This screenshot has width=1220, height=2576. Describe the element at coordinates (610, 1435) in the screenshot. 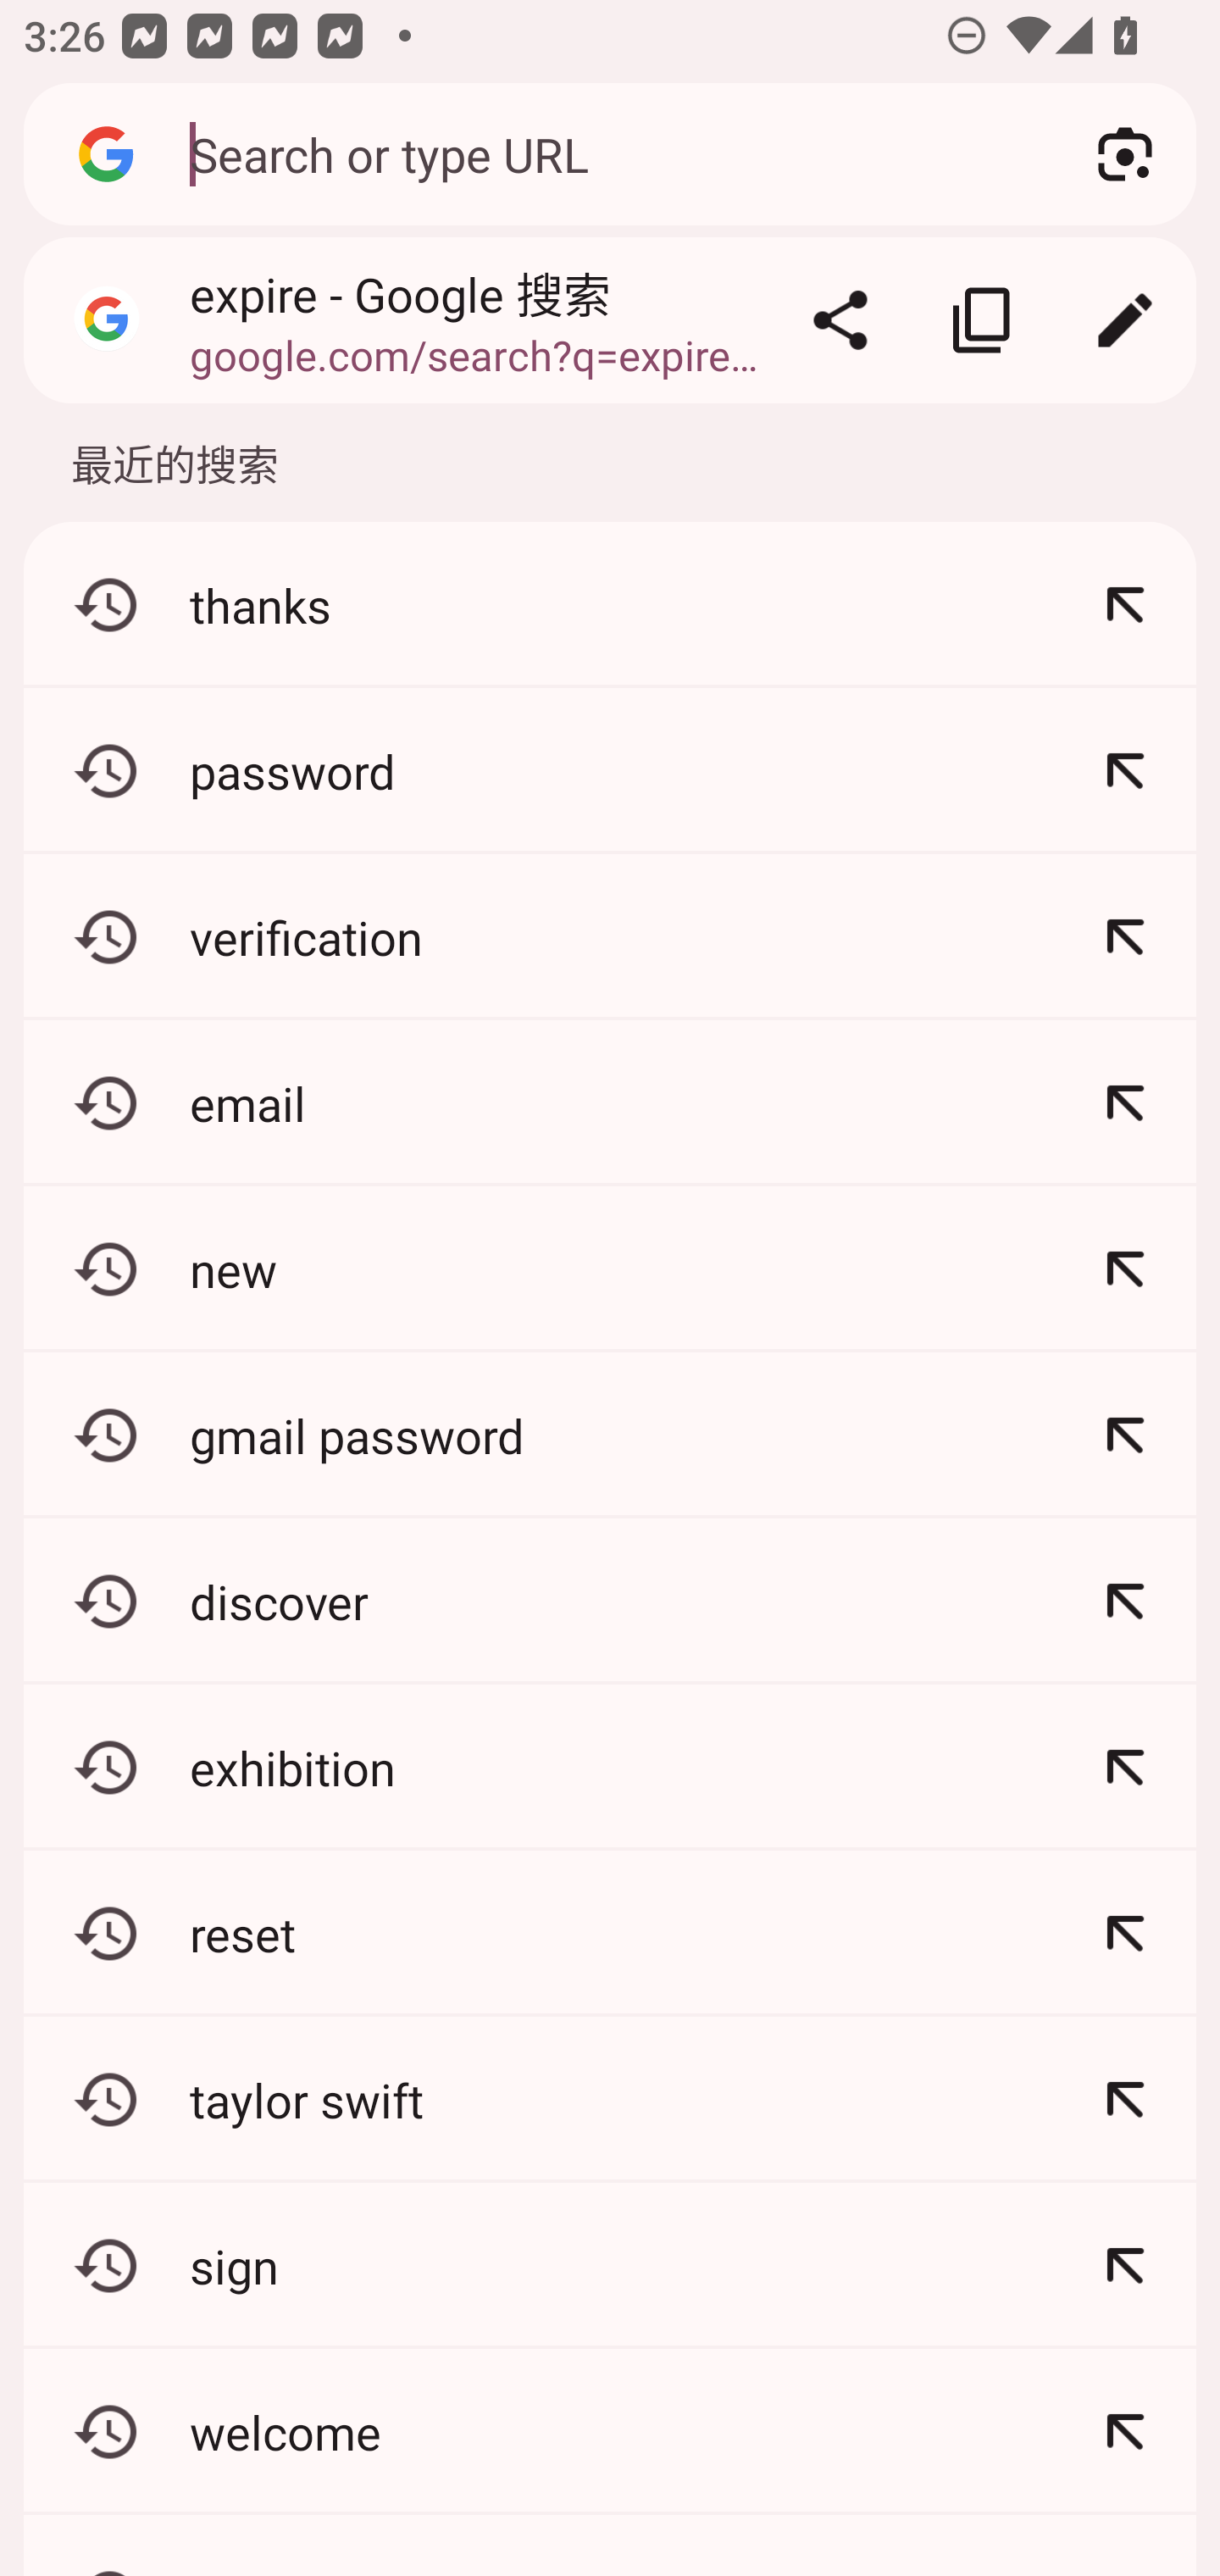

I see `gmail password Refine: gmail password` at that location.